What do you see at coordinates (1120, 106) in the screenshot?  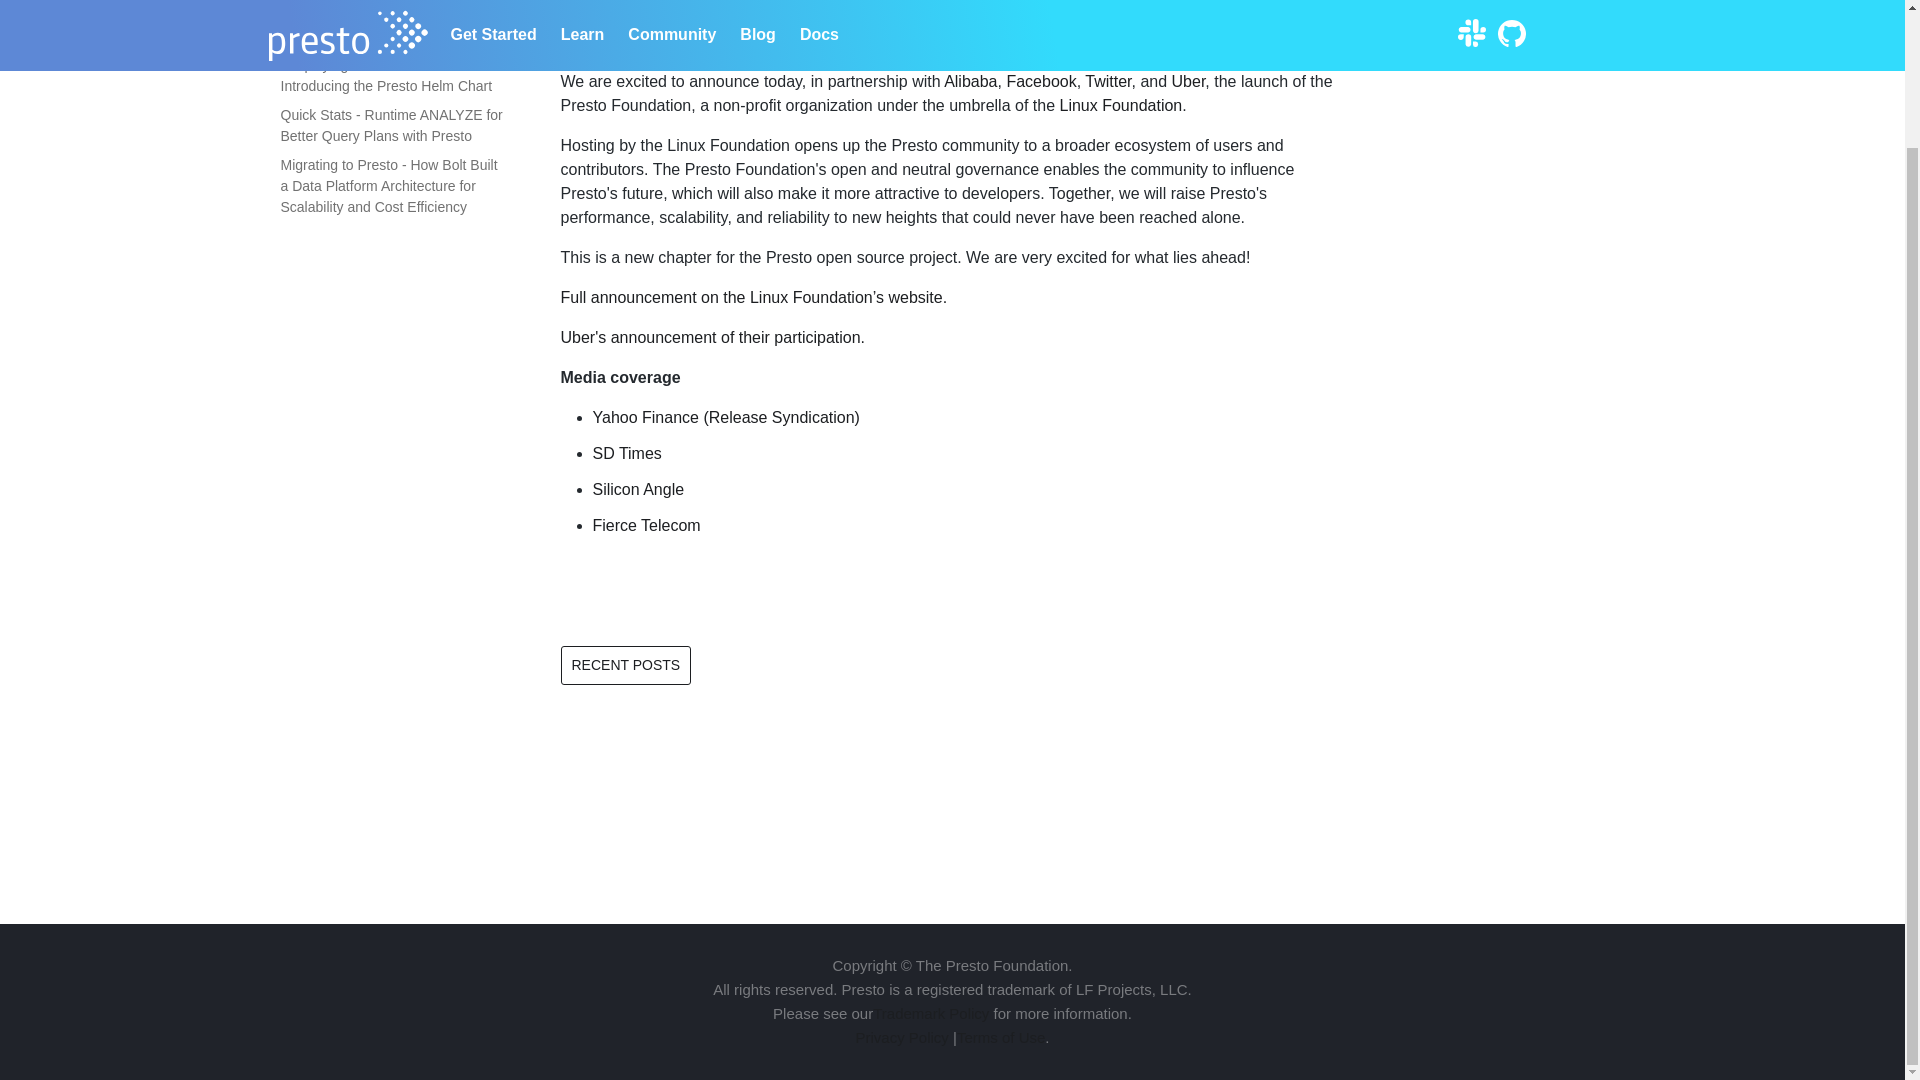 I see `Linux Foundation` at bounding box center [1120, 106].